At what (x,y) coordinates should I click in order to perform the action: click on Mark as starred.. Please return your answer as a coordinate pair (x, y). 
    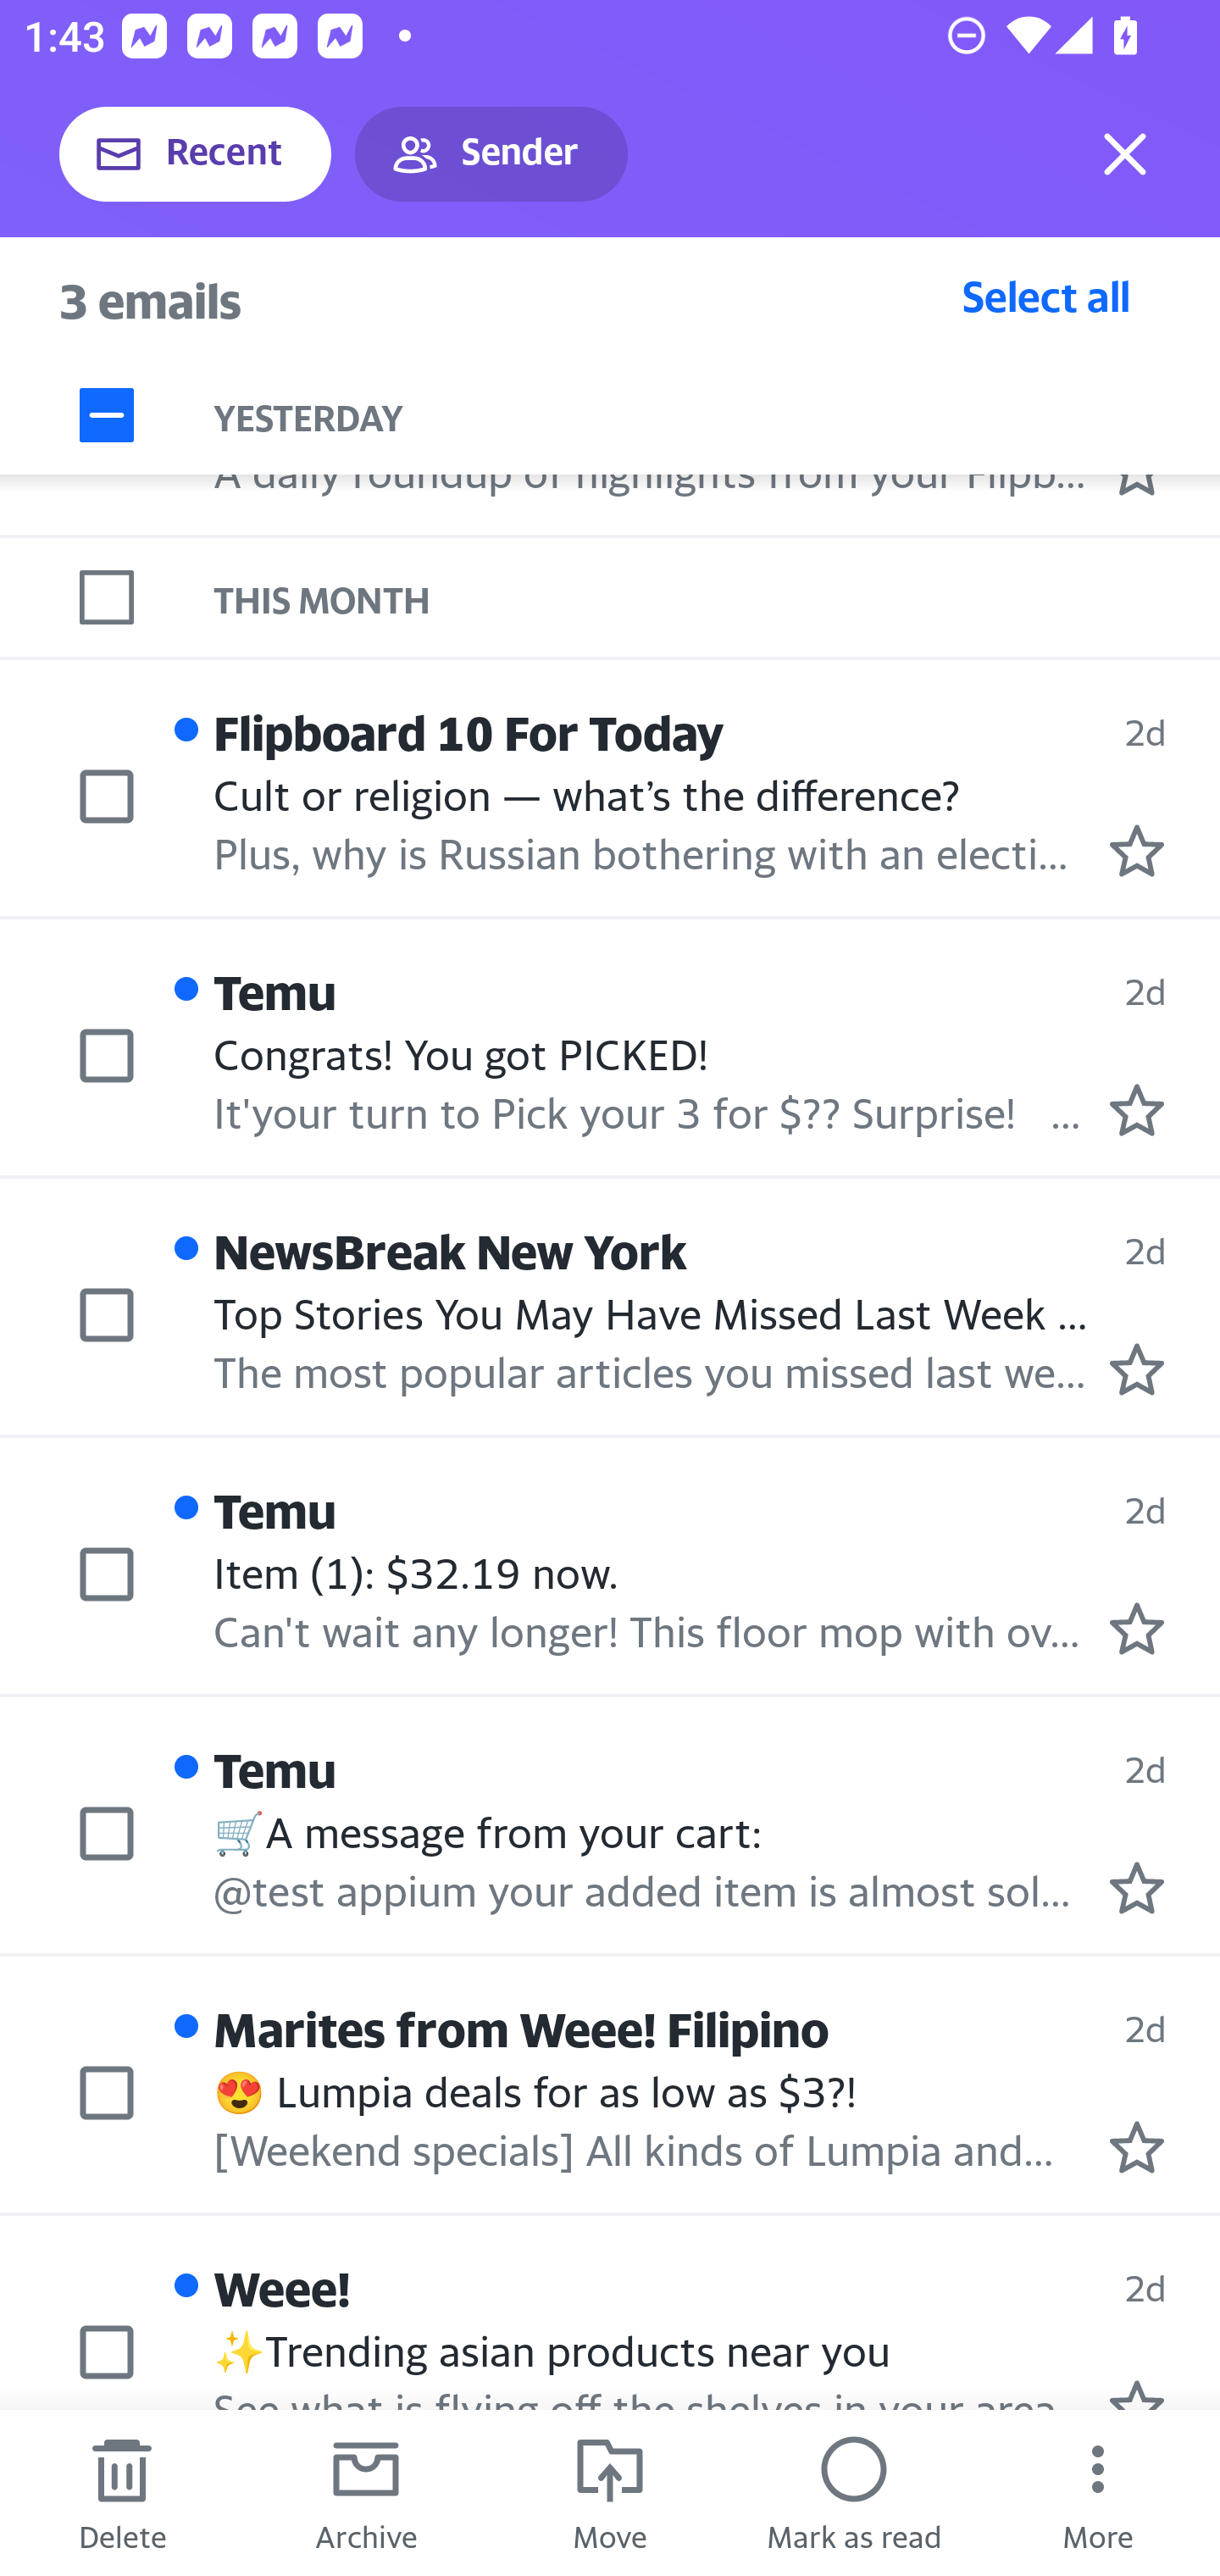
    Looking at the image, I should click on (1137, 1886).